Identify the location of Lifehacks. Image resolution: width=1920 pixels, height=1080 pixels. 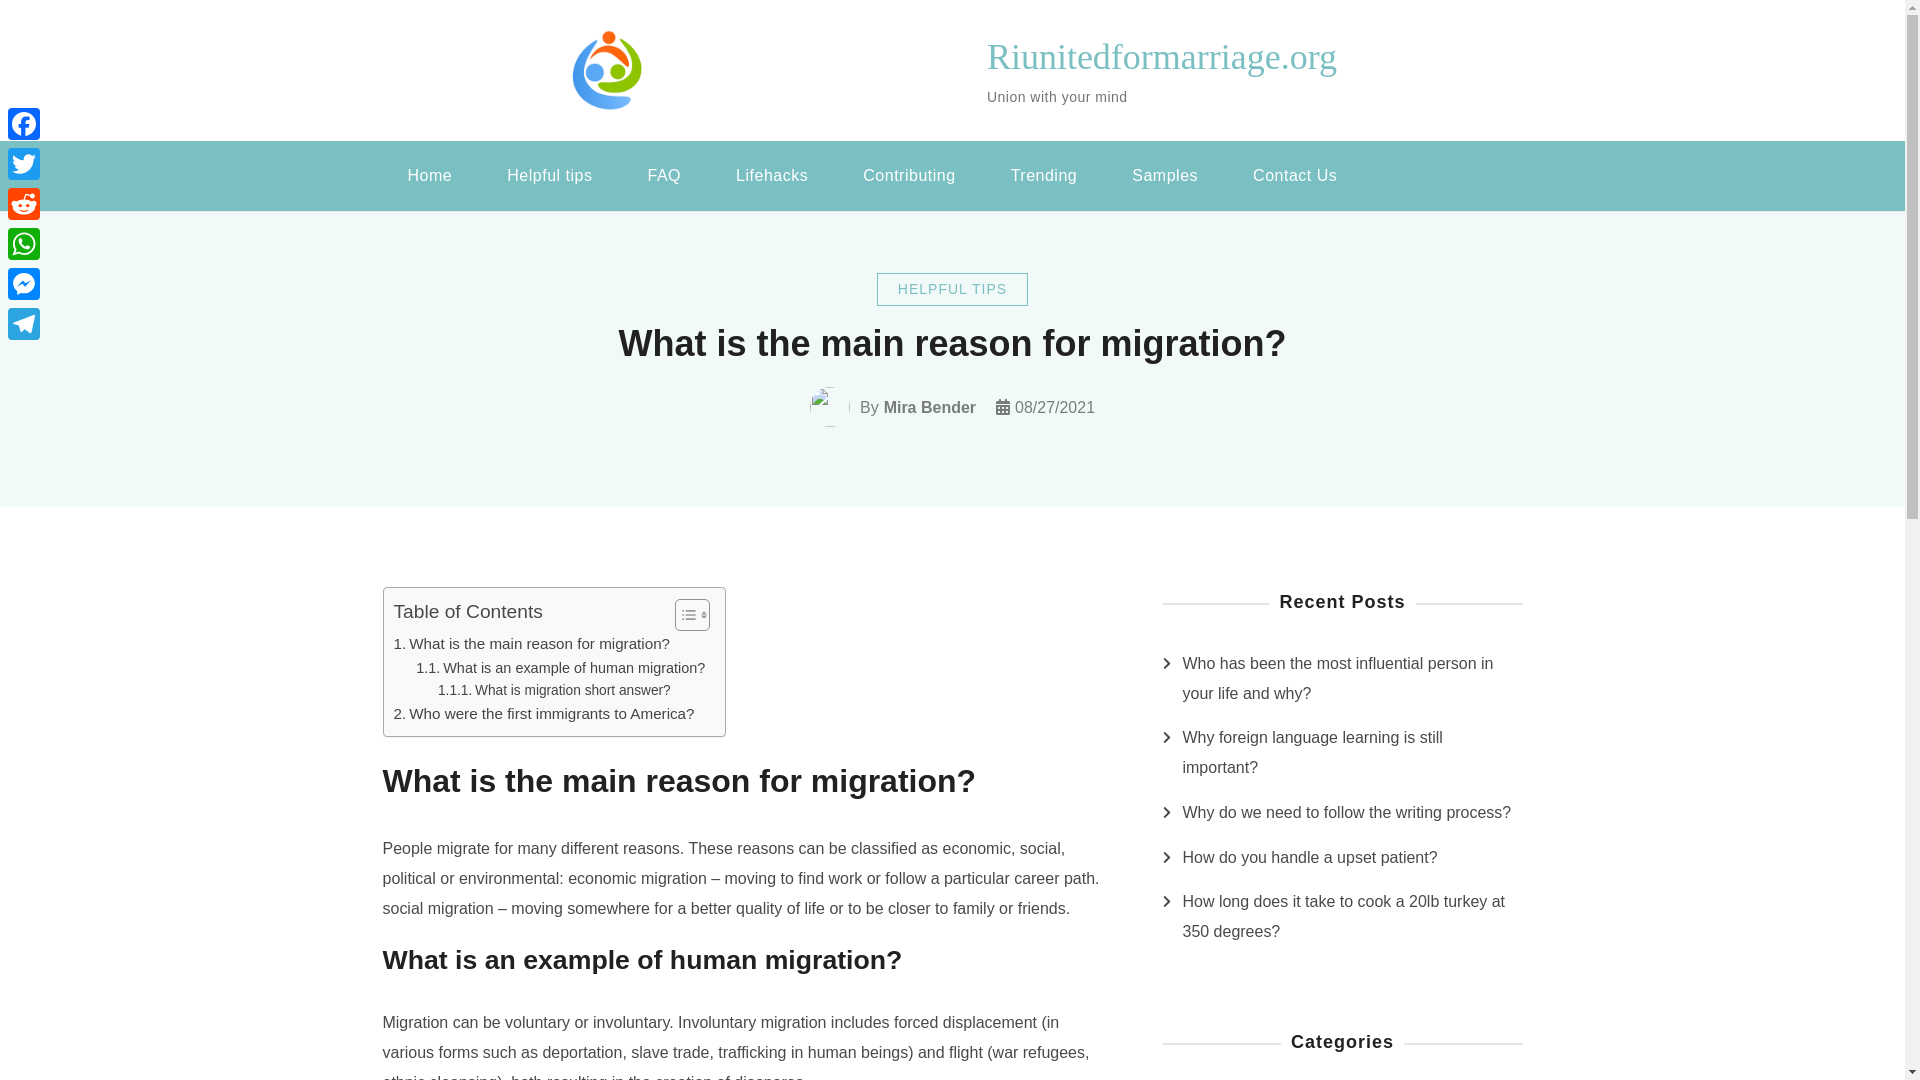
(772, 176).